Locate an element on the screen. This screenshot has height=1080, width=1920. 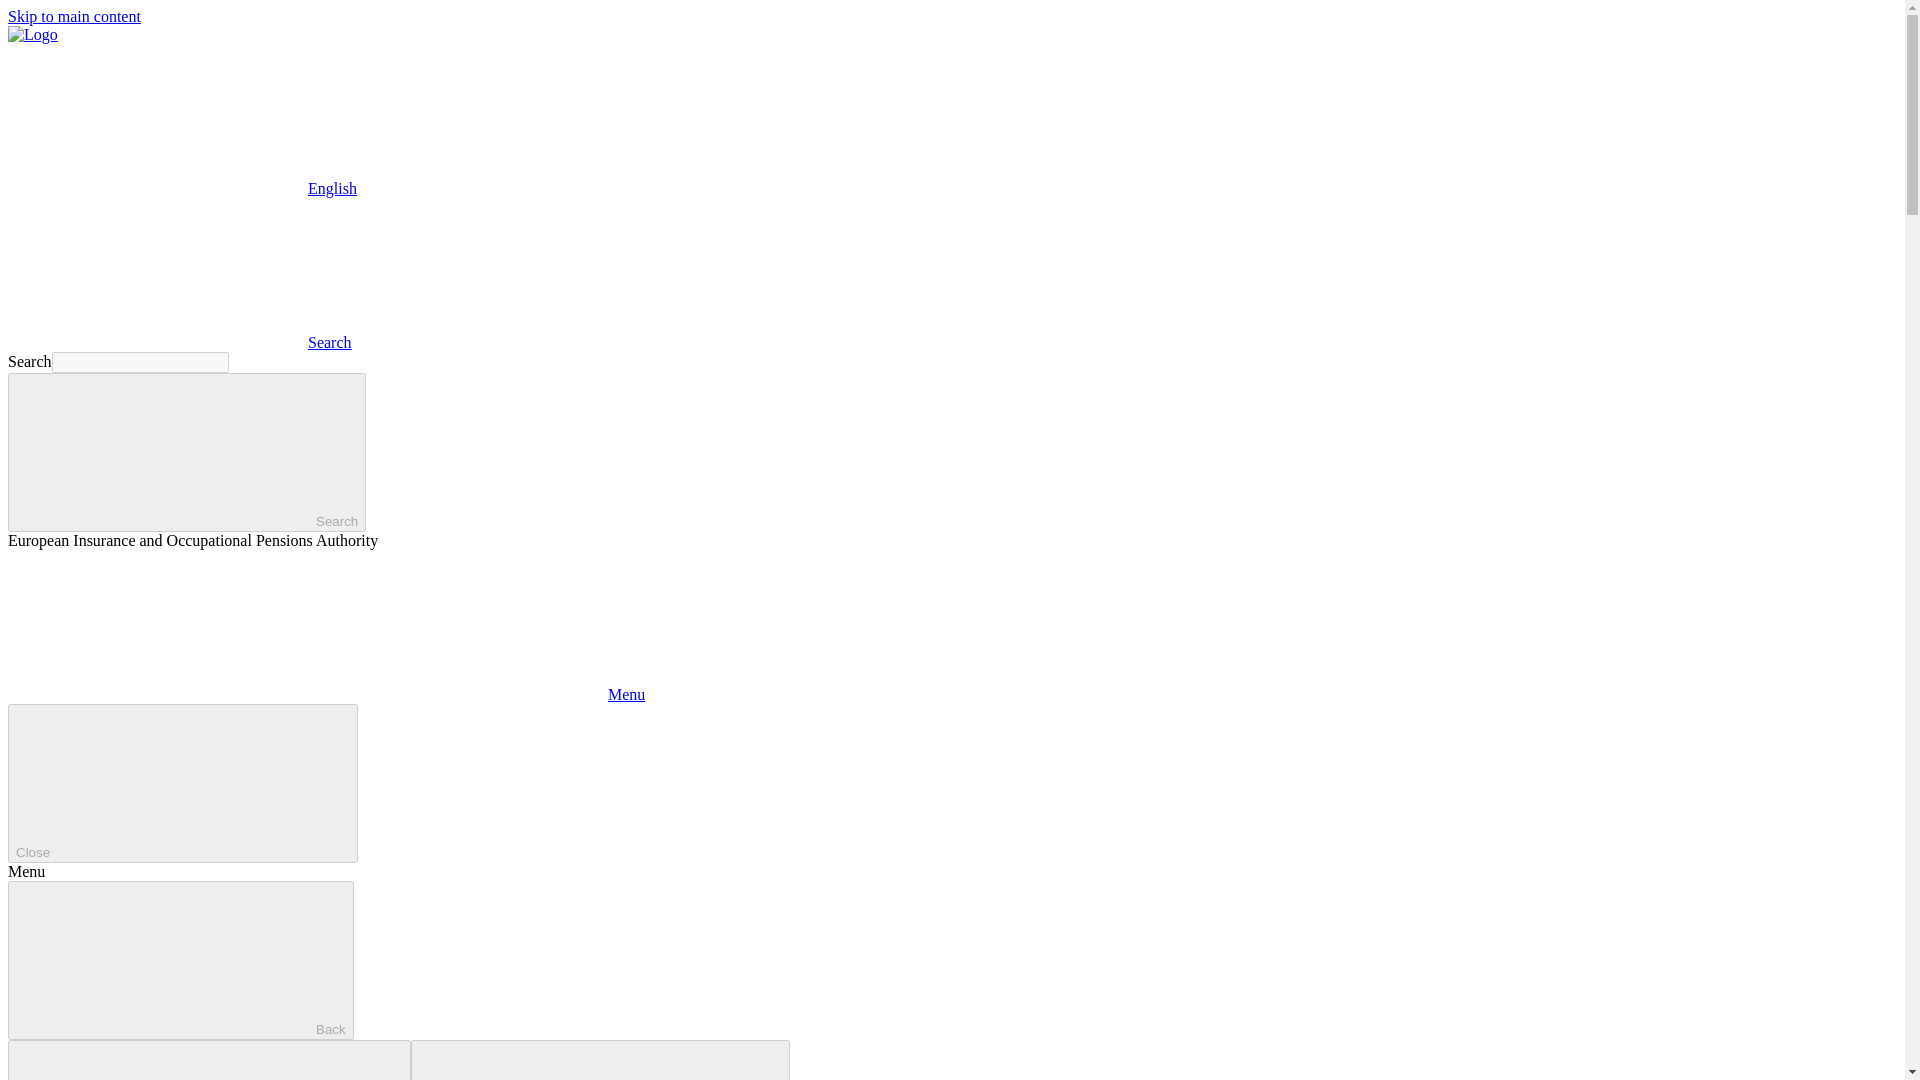
European Insurance and Occupational Pensions Authority is located at coordinates (32, 34).